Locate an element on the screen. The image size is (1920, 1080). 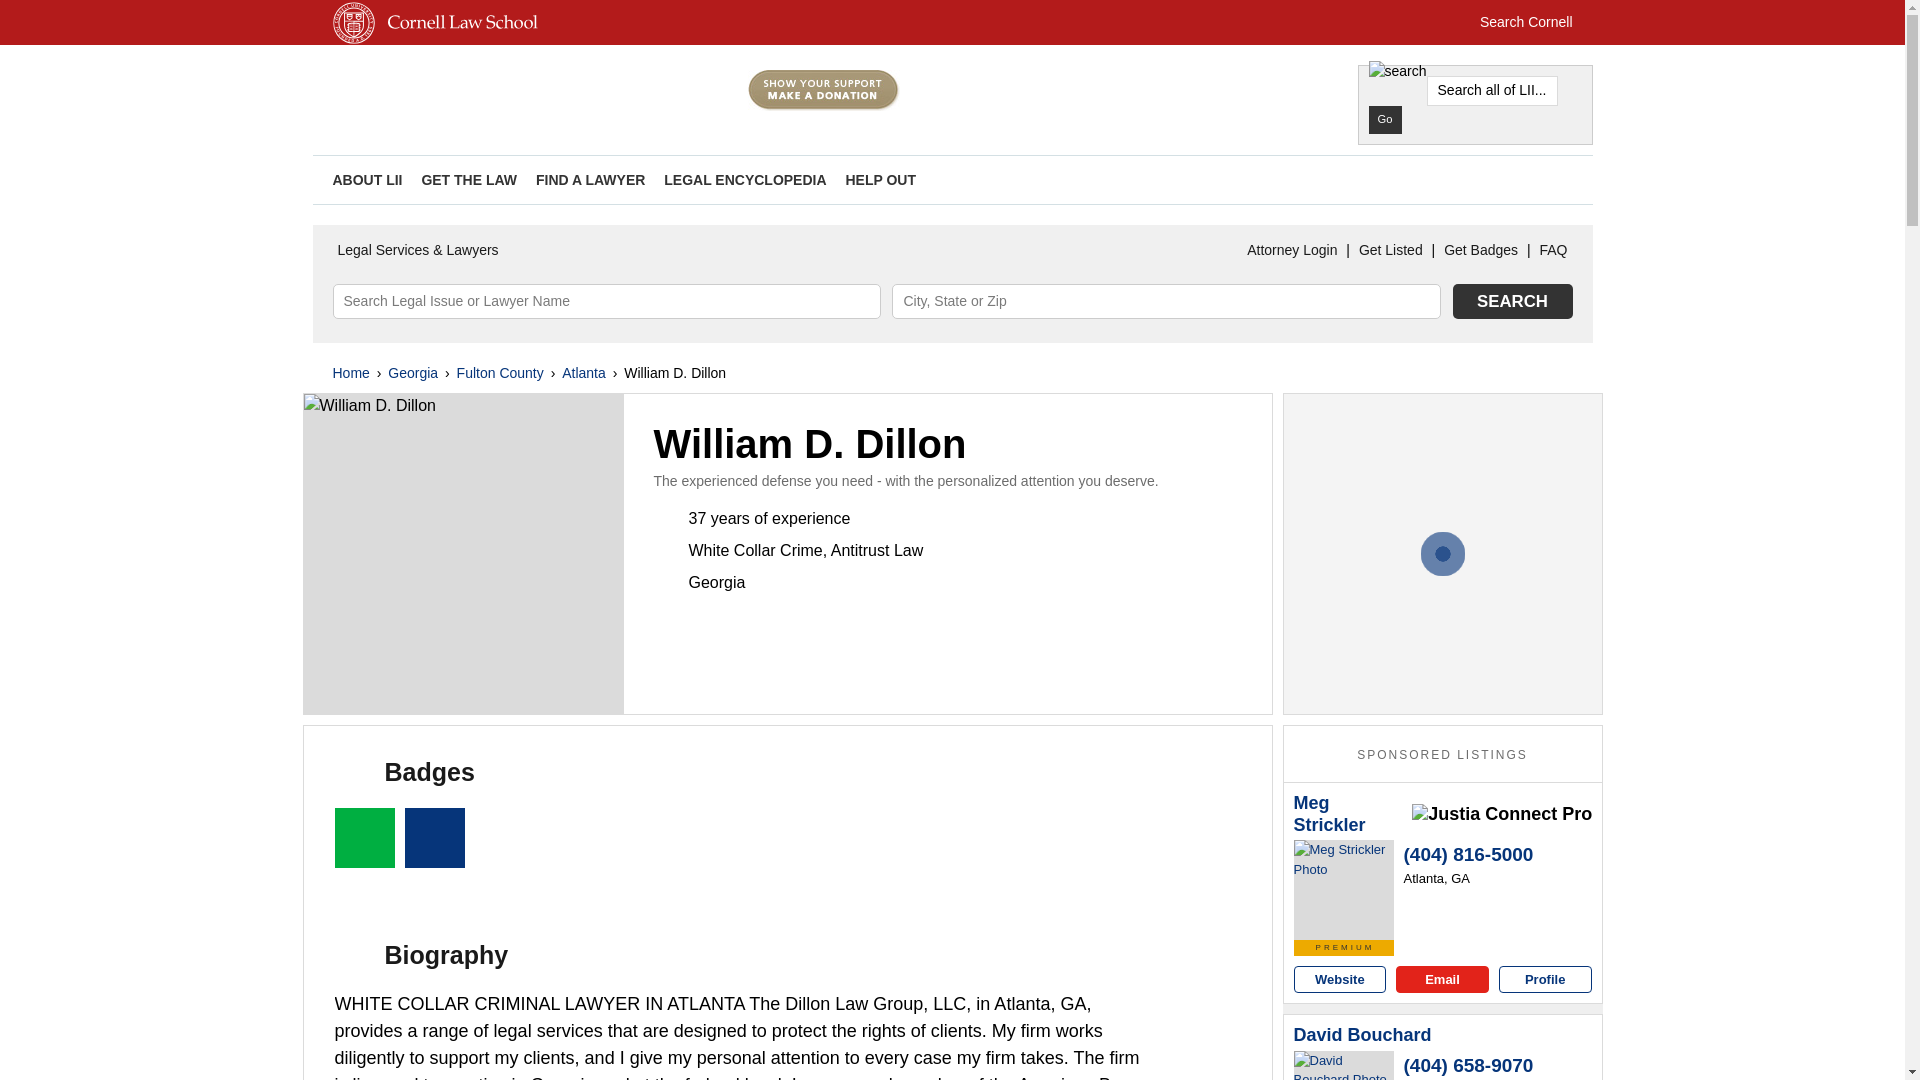
SPONSORED LISTINGS is located at coordinates (1442, 755).